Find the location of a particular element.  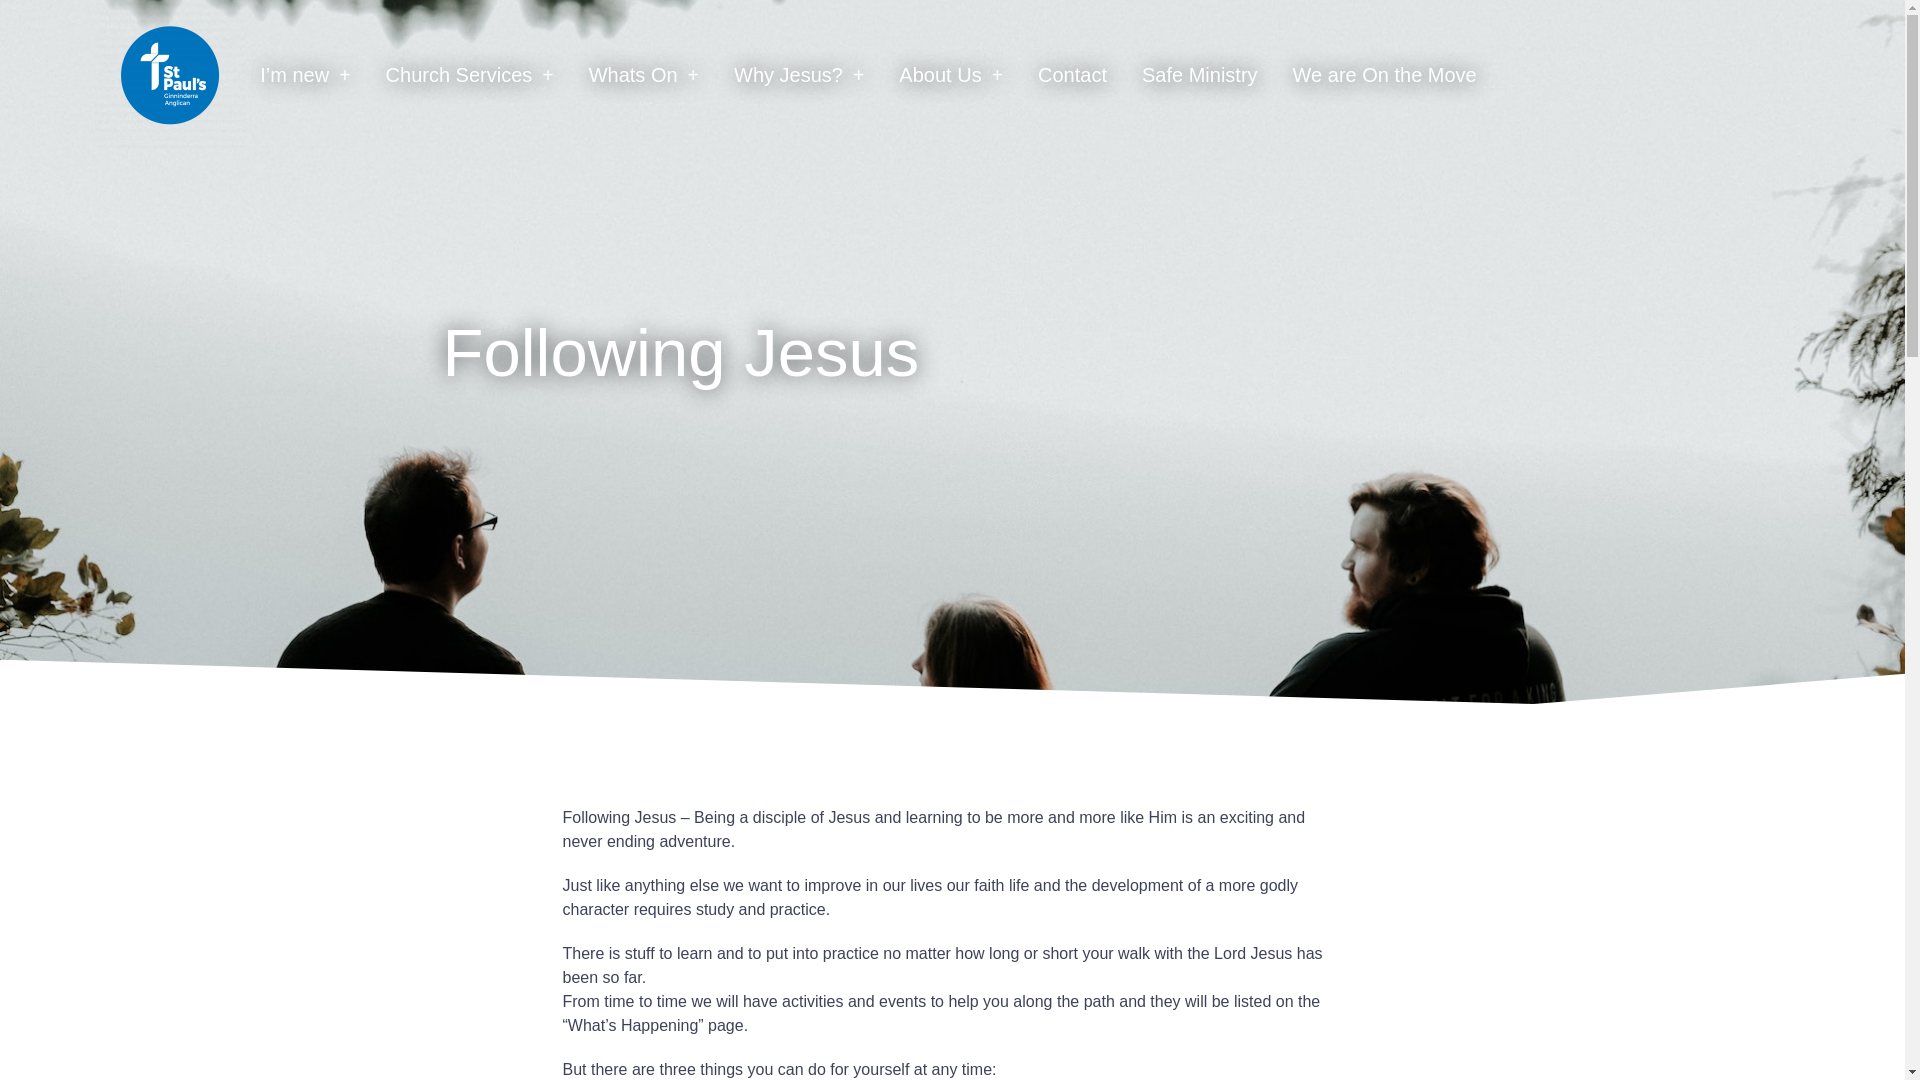

Whats On is located at coordinates (644, 74).